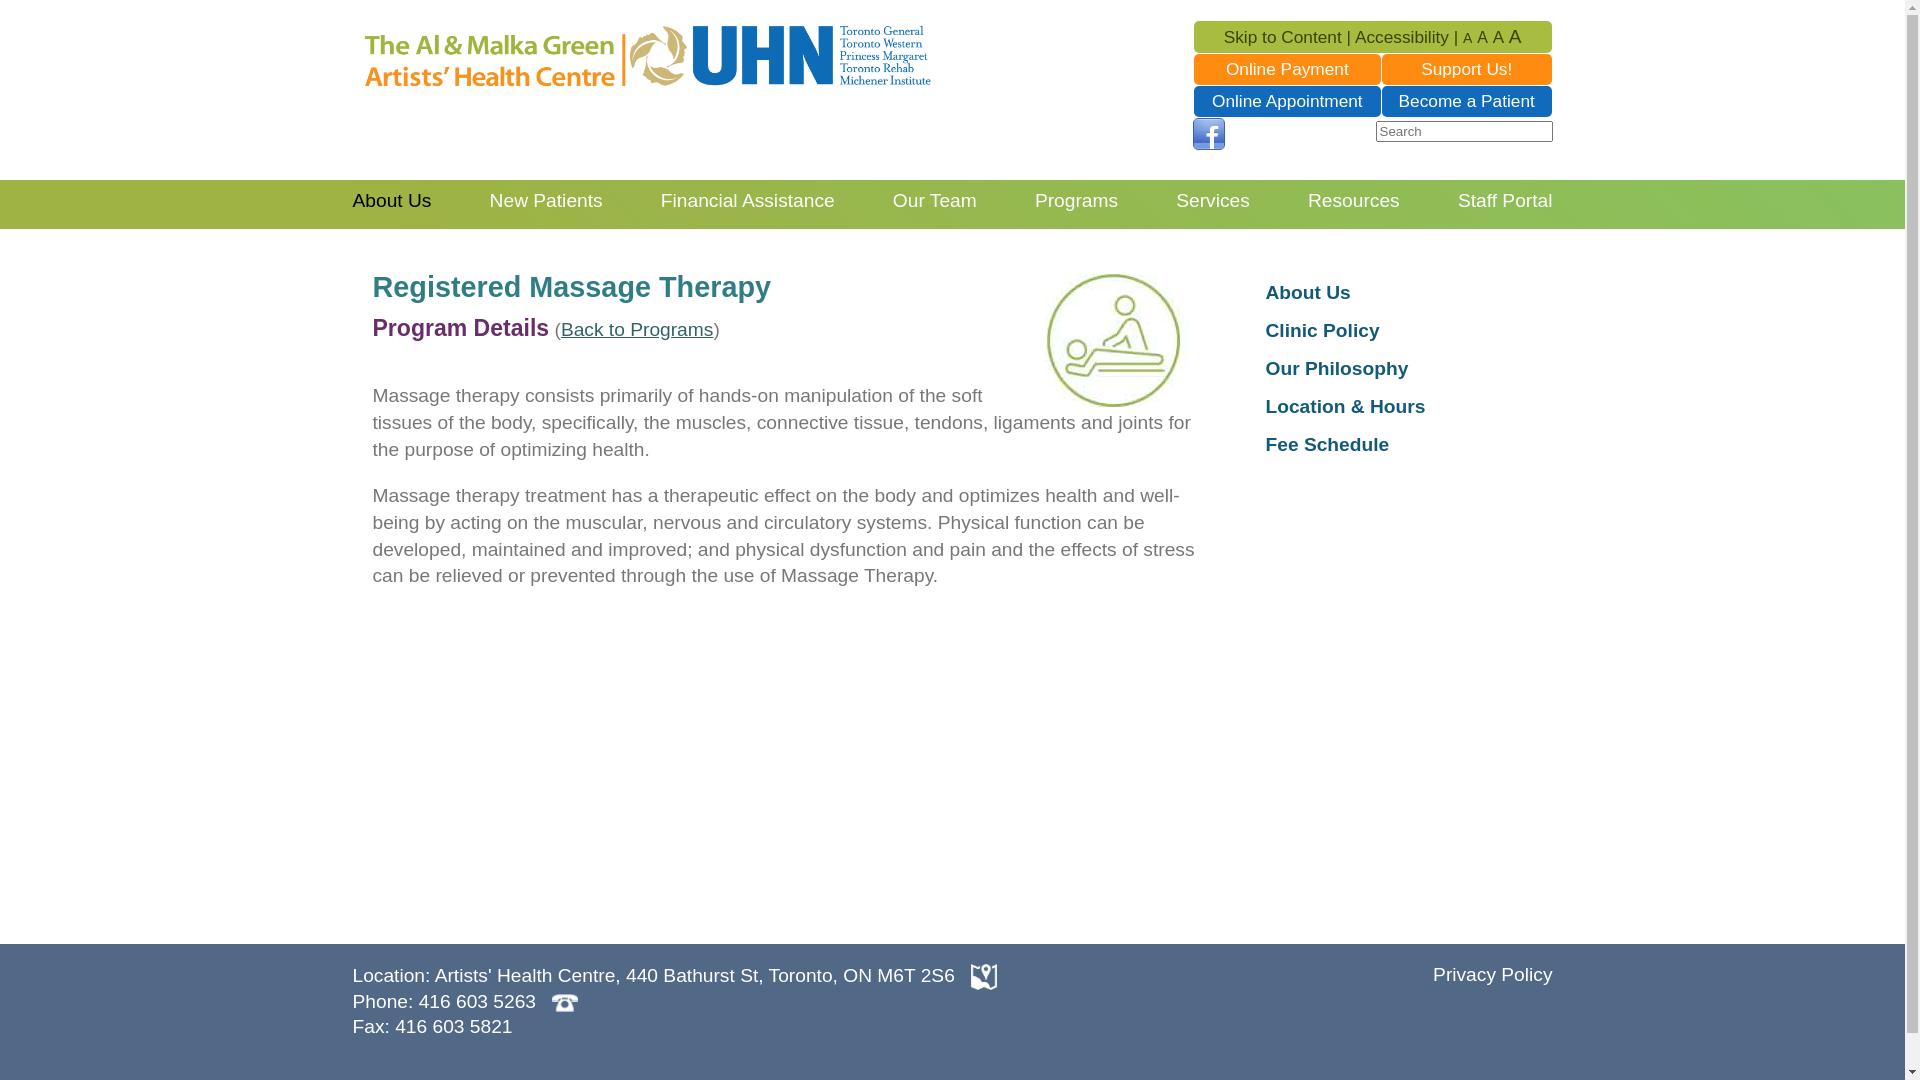  I want to click on Skip to Content, so click(1283, 37).